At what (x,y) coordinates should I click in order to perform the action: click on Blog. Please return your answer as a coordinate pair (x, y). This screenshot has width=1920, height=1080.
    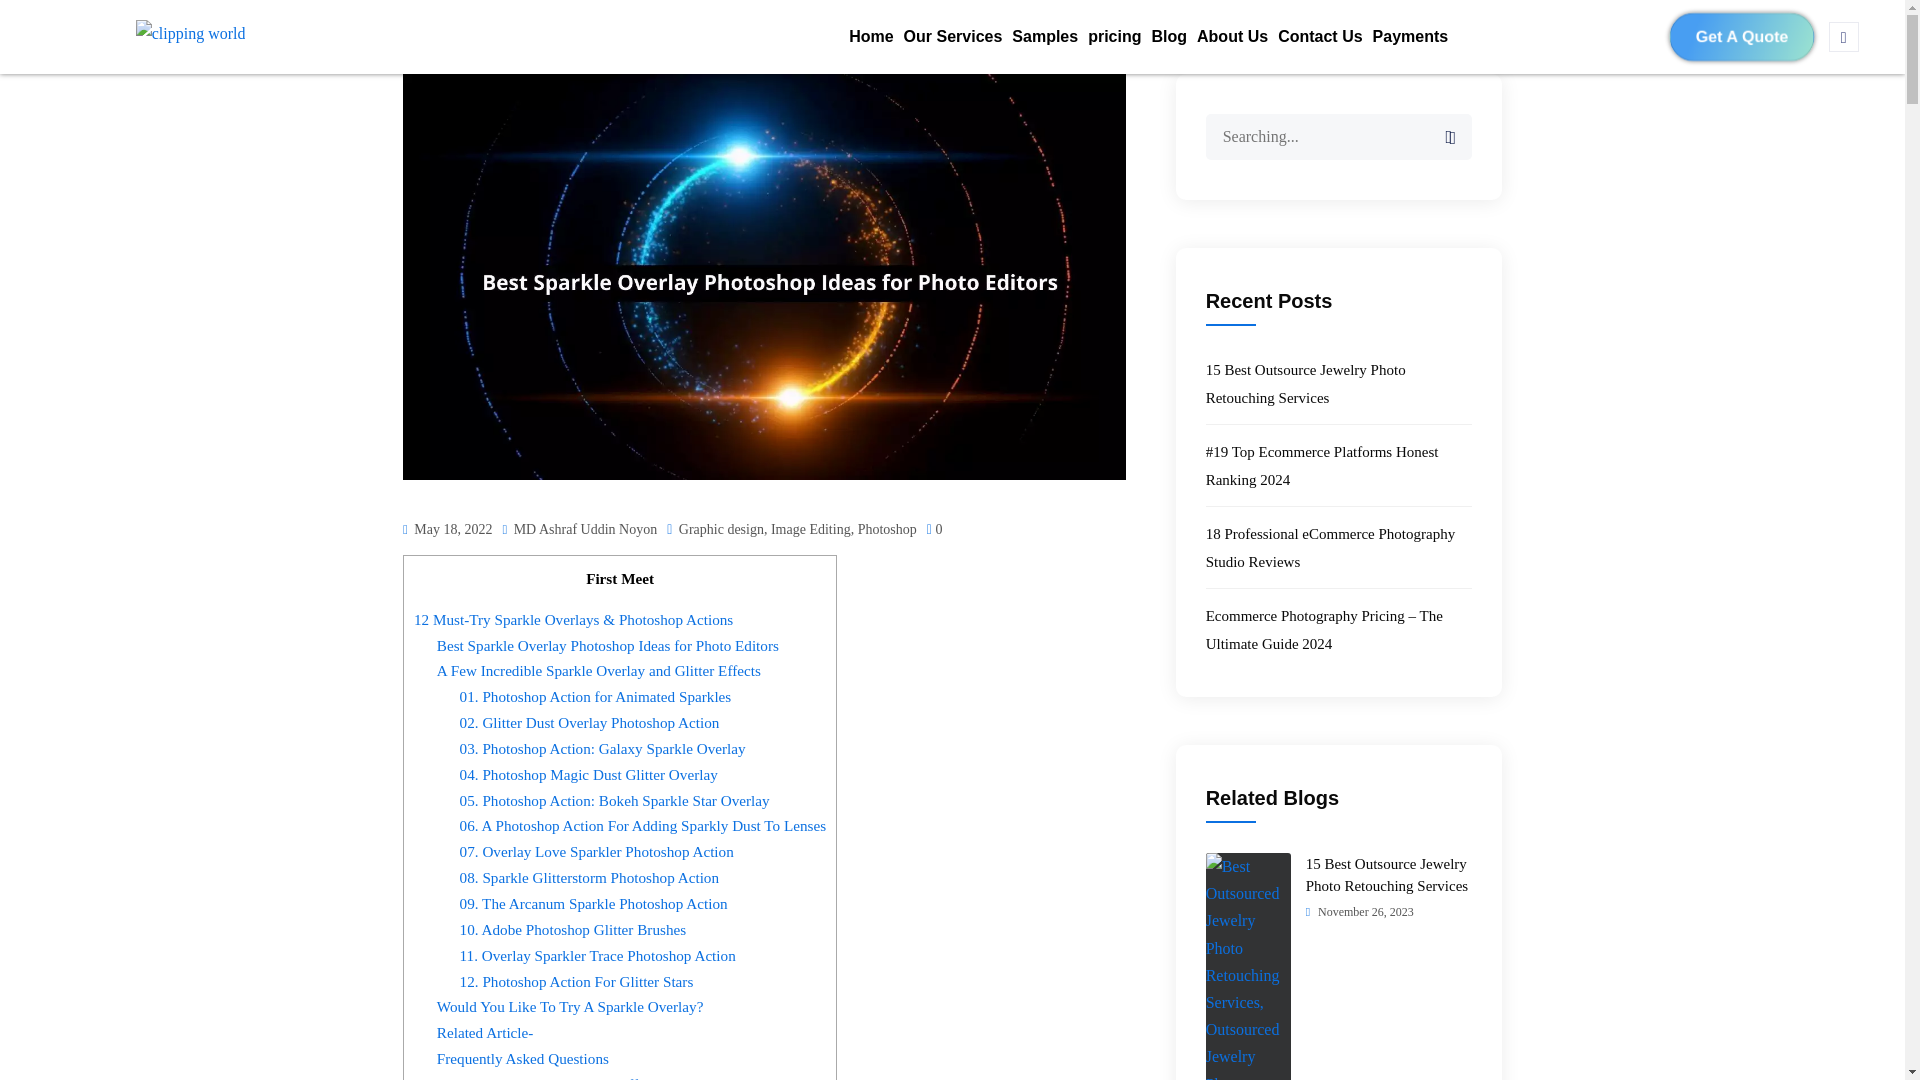
    Looking at the image, I should click on (1169, 37).